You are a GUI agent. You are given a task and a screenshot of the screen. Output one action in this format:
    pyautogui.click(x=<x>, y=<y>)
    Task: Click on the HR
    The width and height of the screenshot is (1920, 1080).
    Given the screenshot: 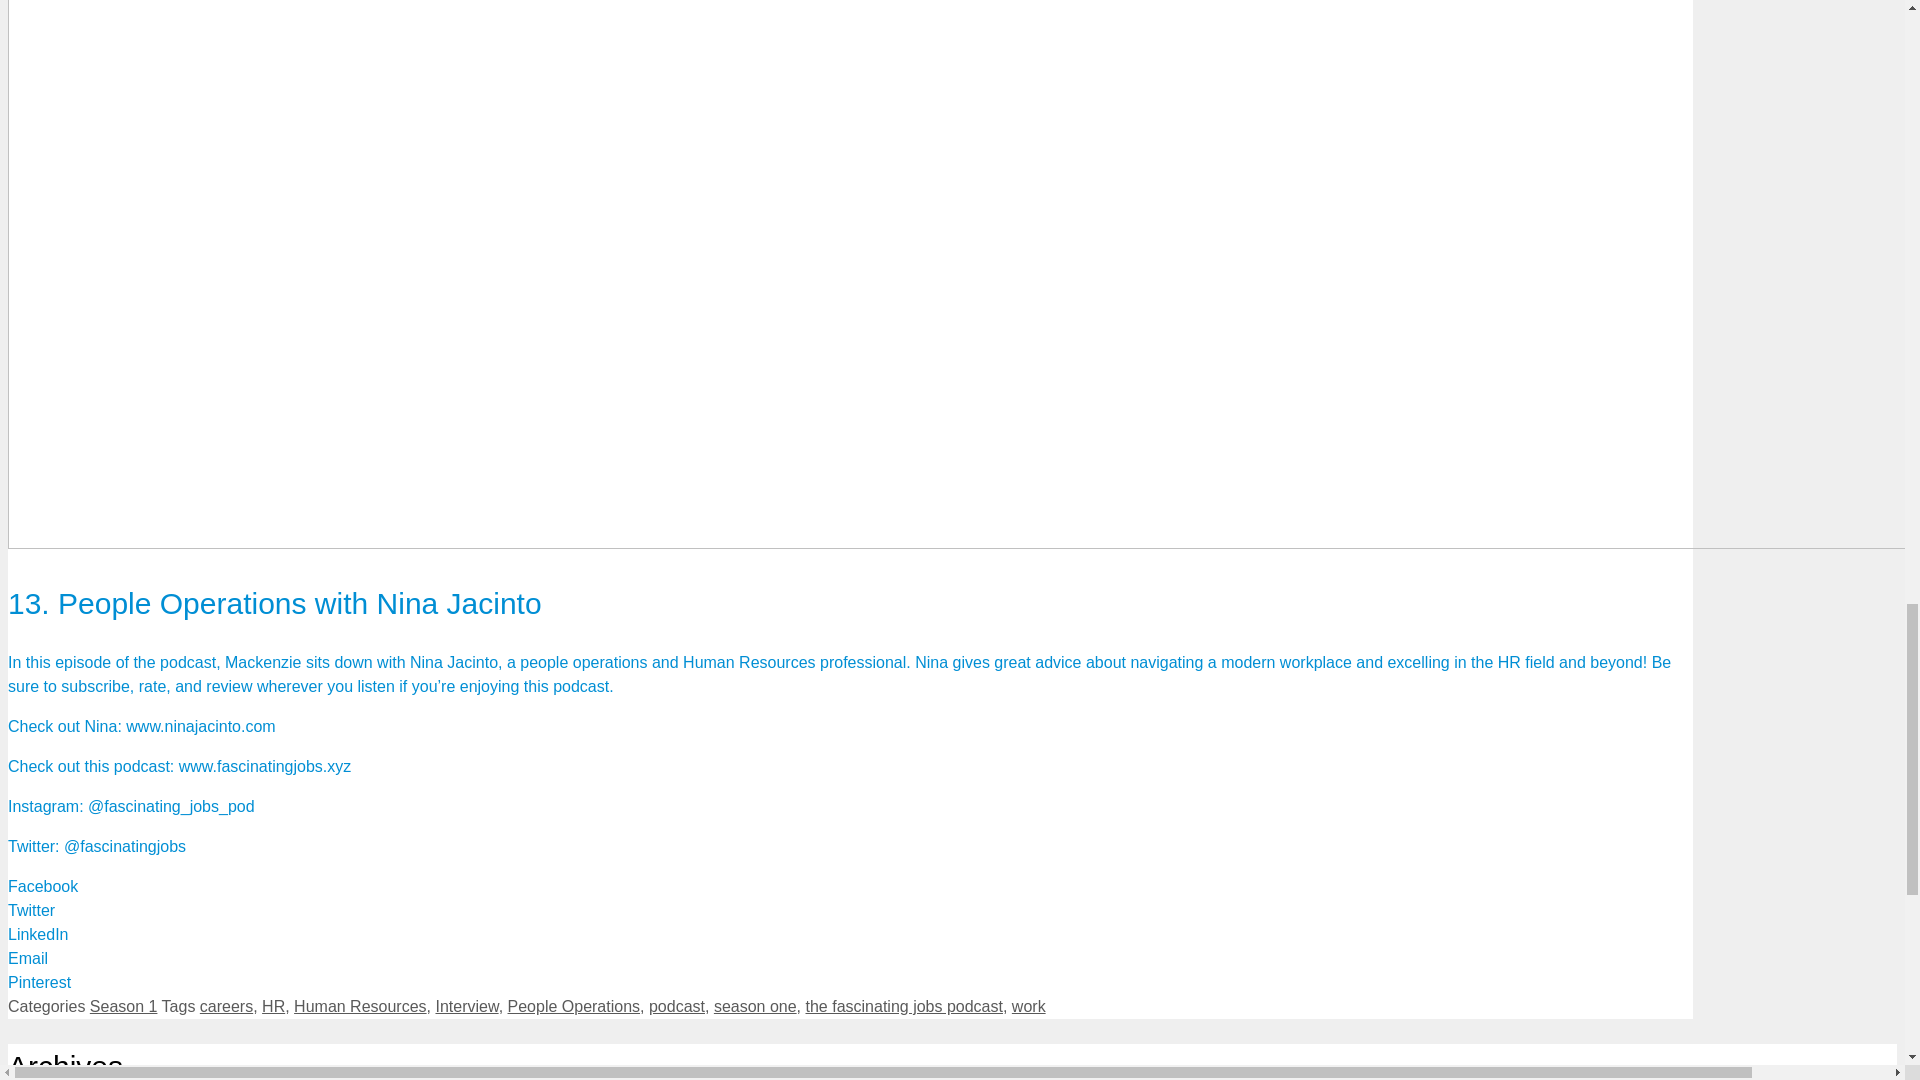 What is the action you would take?
    pyautogui.click(x=272, y=1006)
    